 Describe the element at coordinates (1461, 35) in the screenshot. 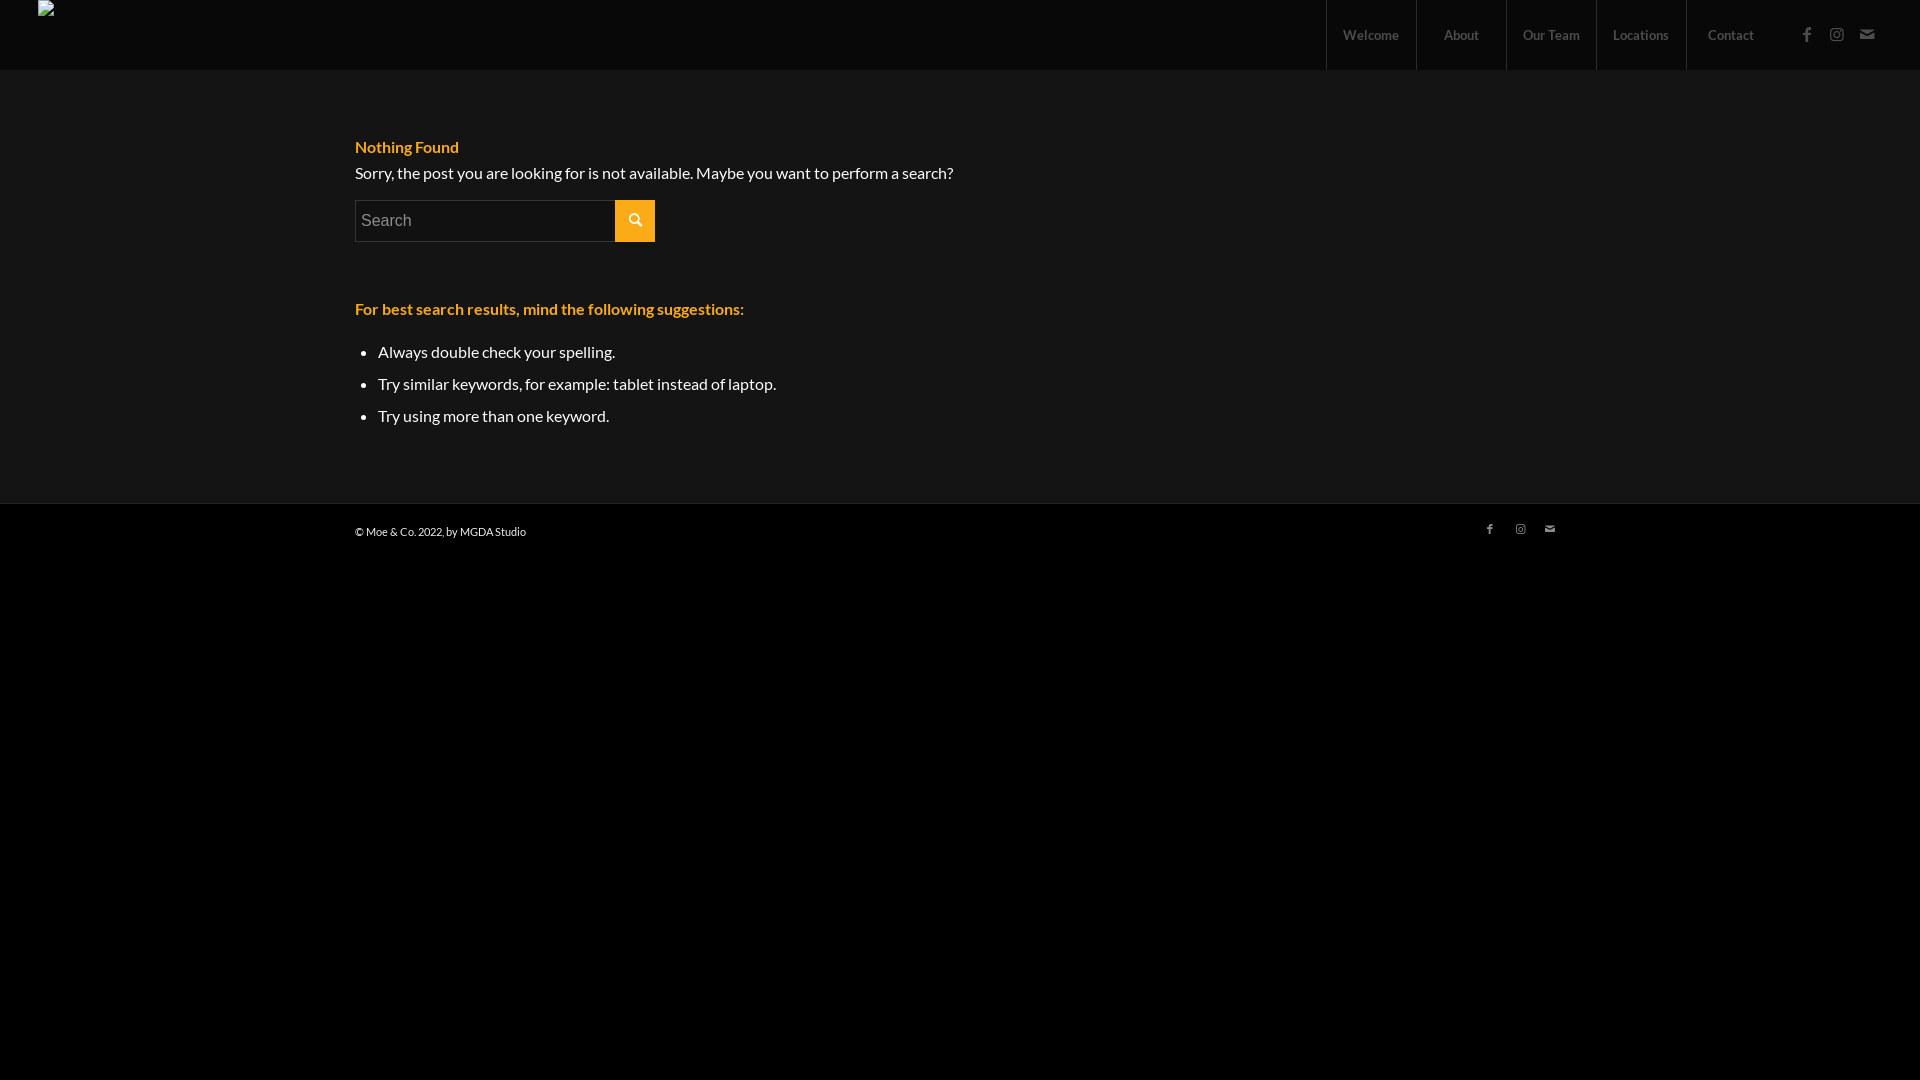

I see `About` at that location.